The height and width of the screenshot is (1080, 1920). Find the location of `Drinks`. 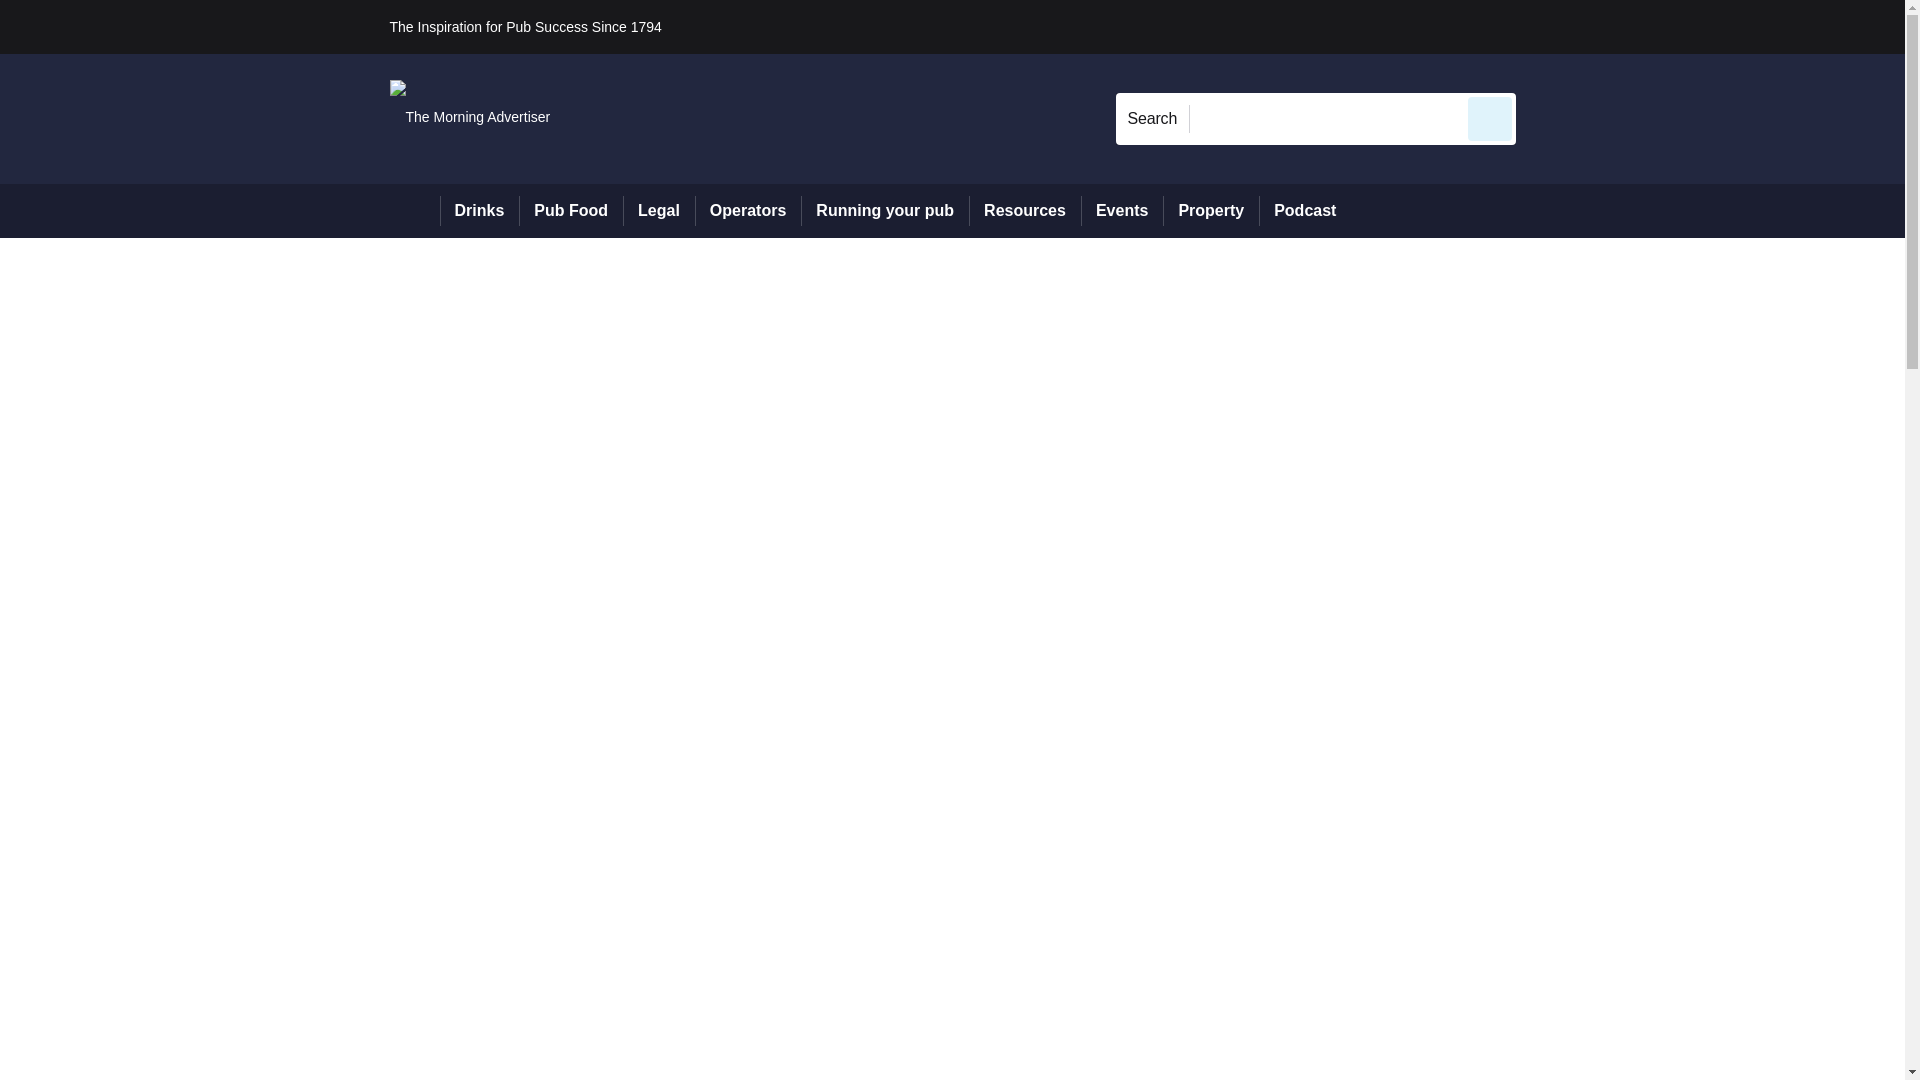

Drinks is located at coordinates (480, 210).